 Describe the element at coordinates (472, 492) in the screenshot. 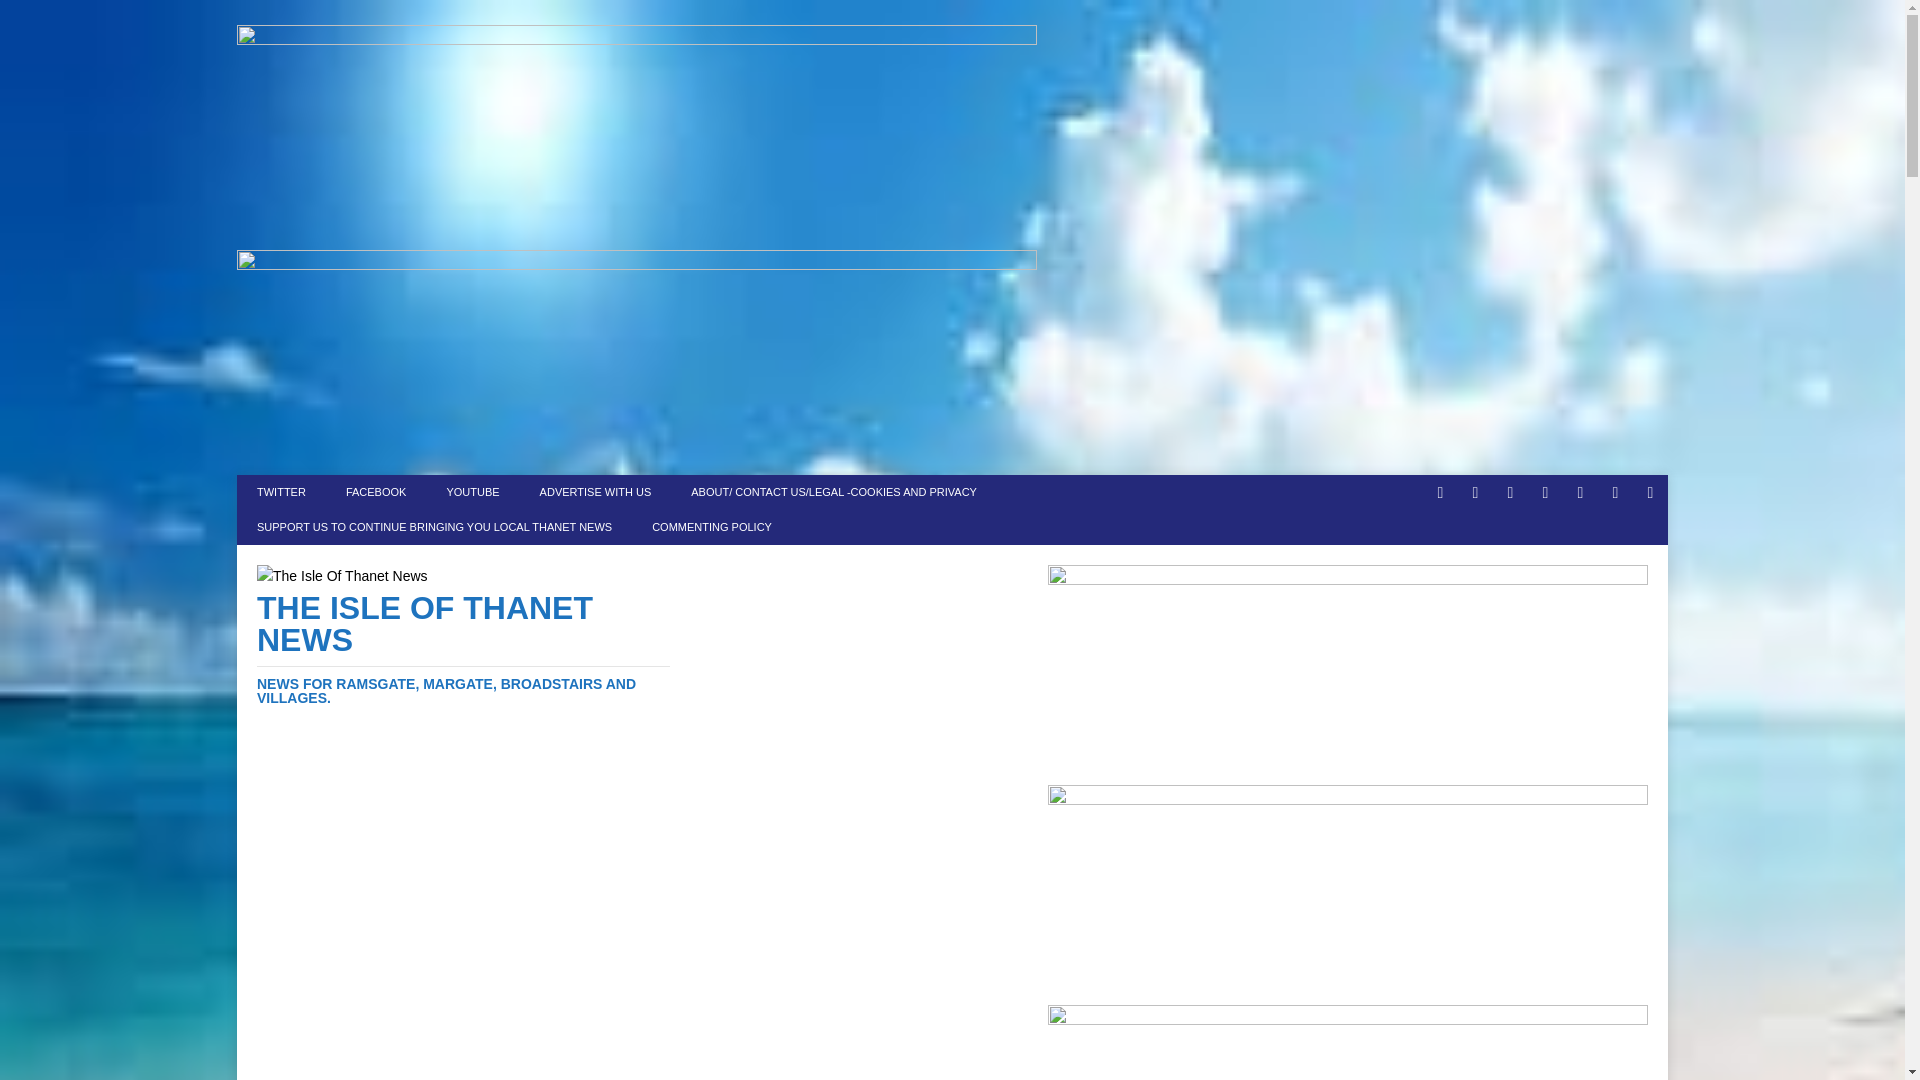

I see `YOUTUBE` at that location.